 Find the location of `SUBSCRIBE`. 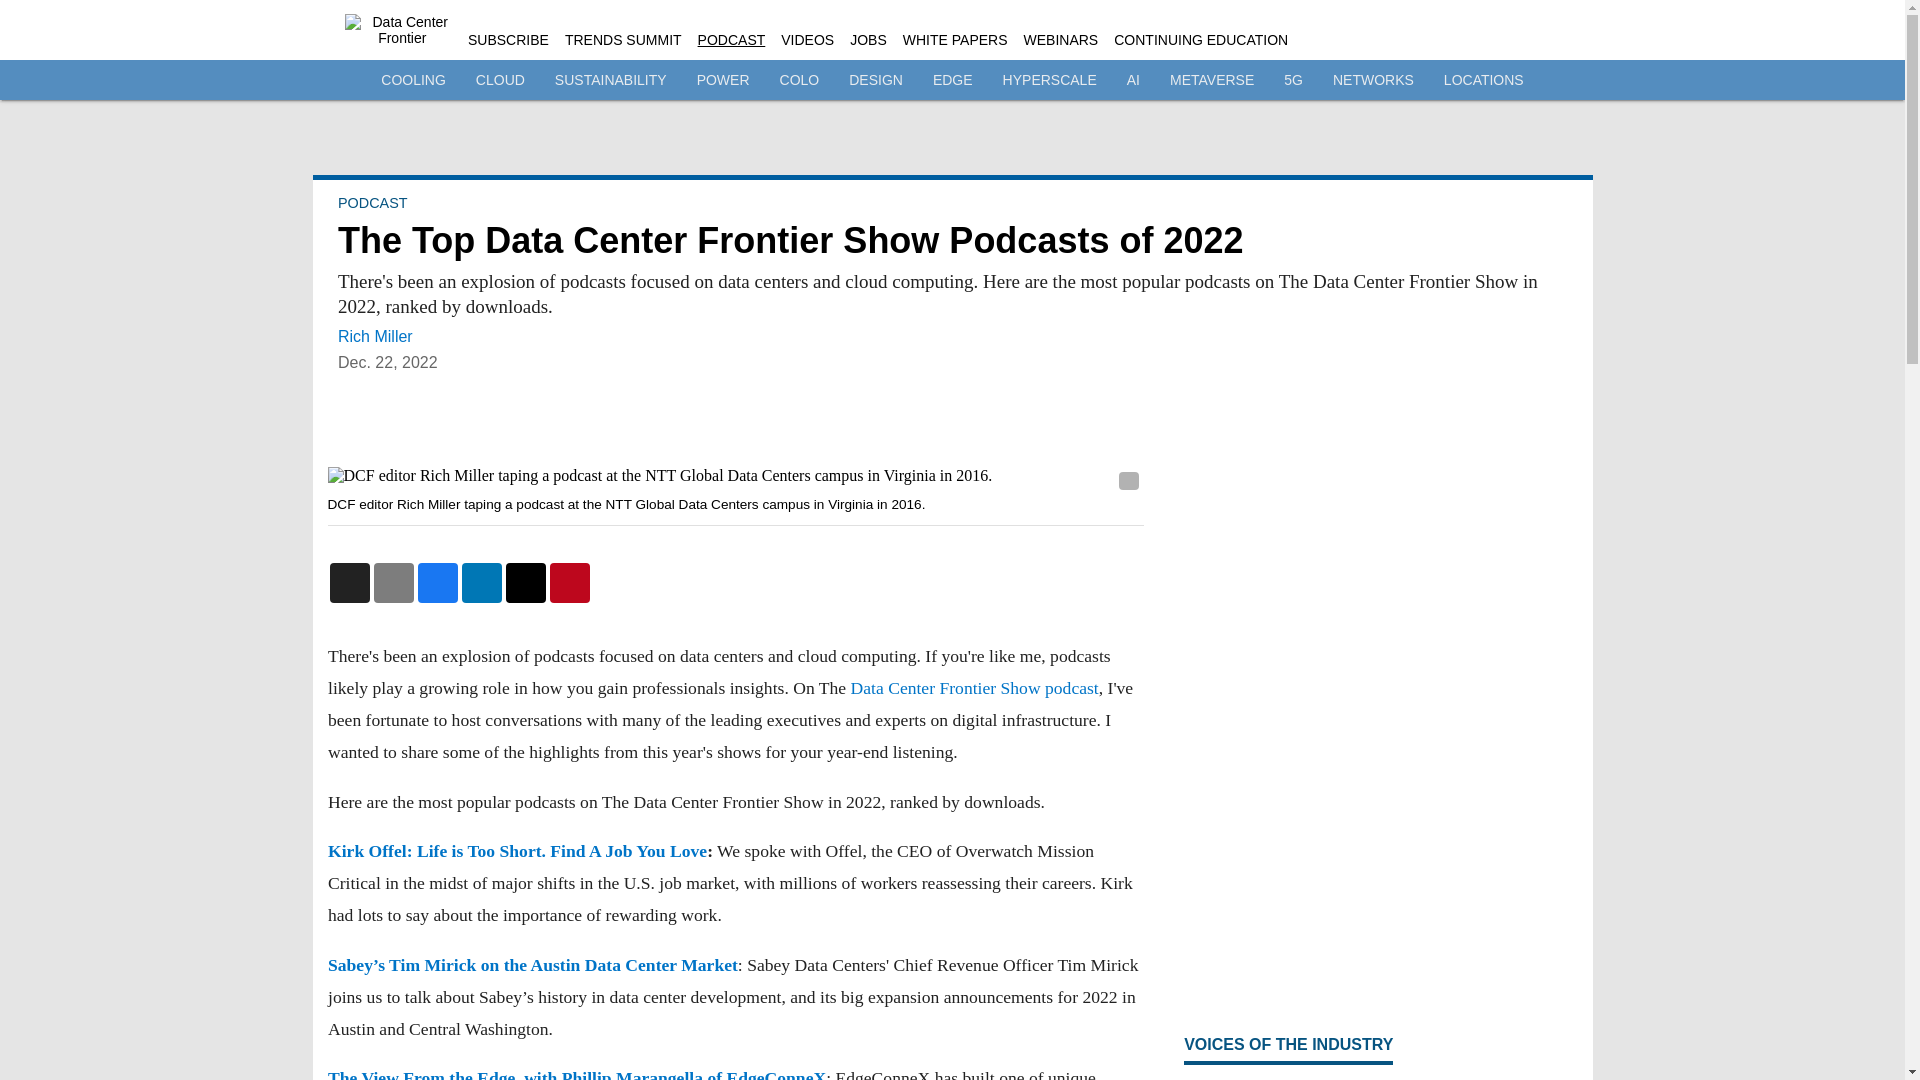

SUBSCRIBE is located at coordinates (508, 40).